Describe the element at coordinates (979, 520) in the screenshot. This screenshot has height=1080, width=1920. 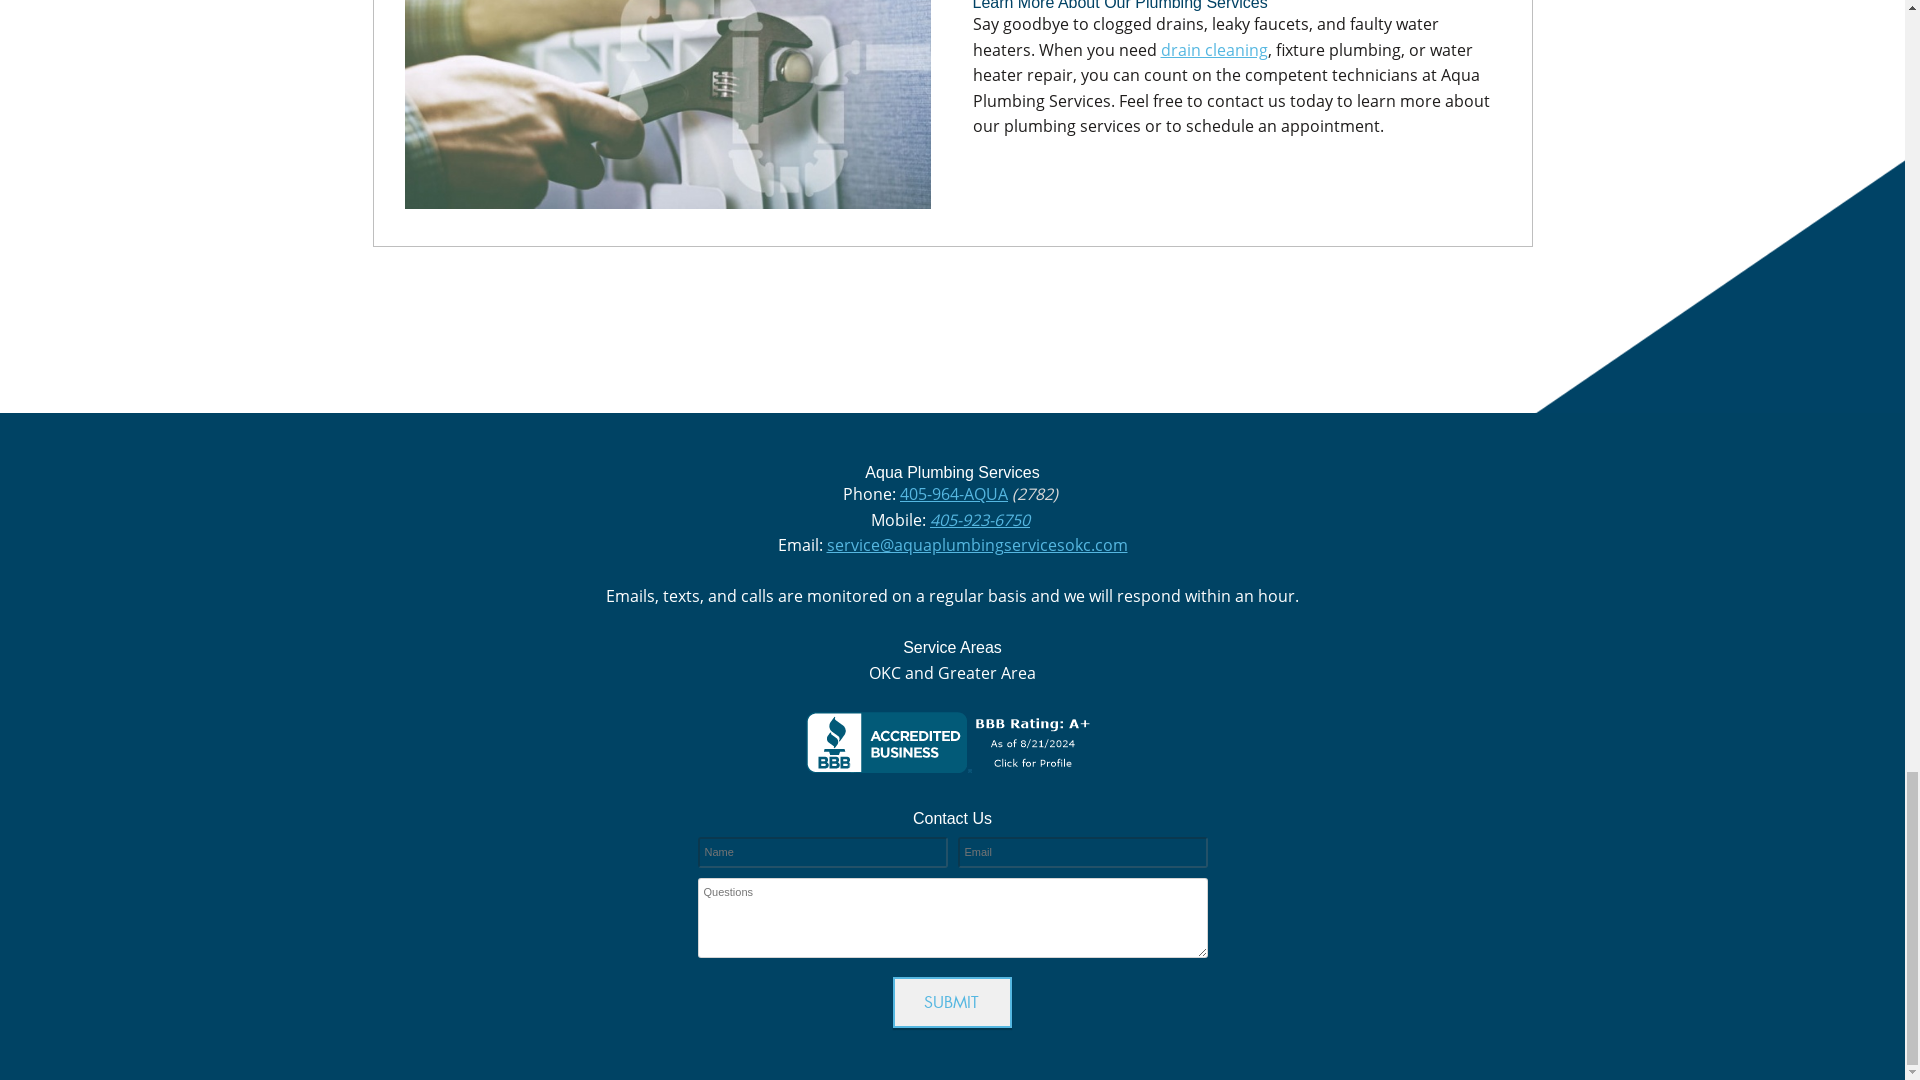
I see `405-923-6750` at that location.